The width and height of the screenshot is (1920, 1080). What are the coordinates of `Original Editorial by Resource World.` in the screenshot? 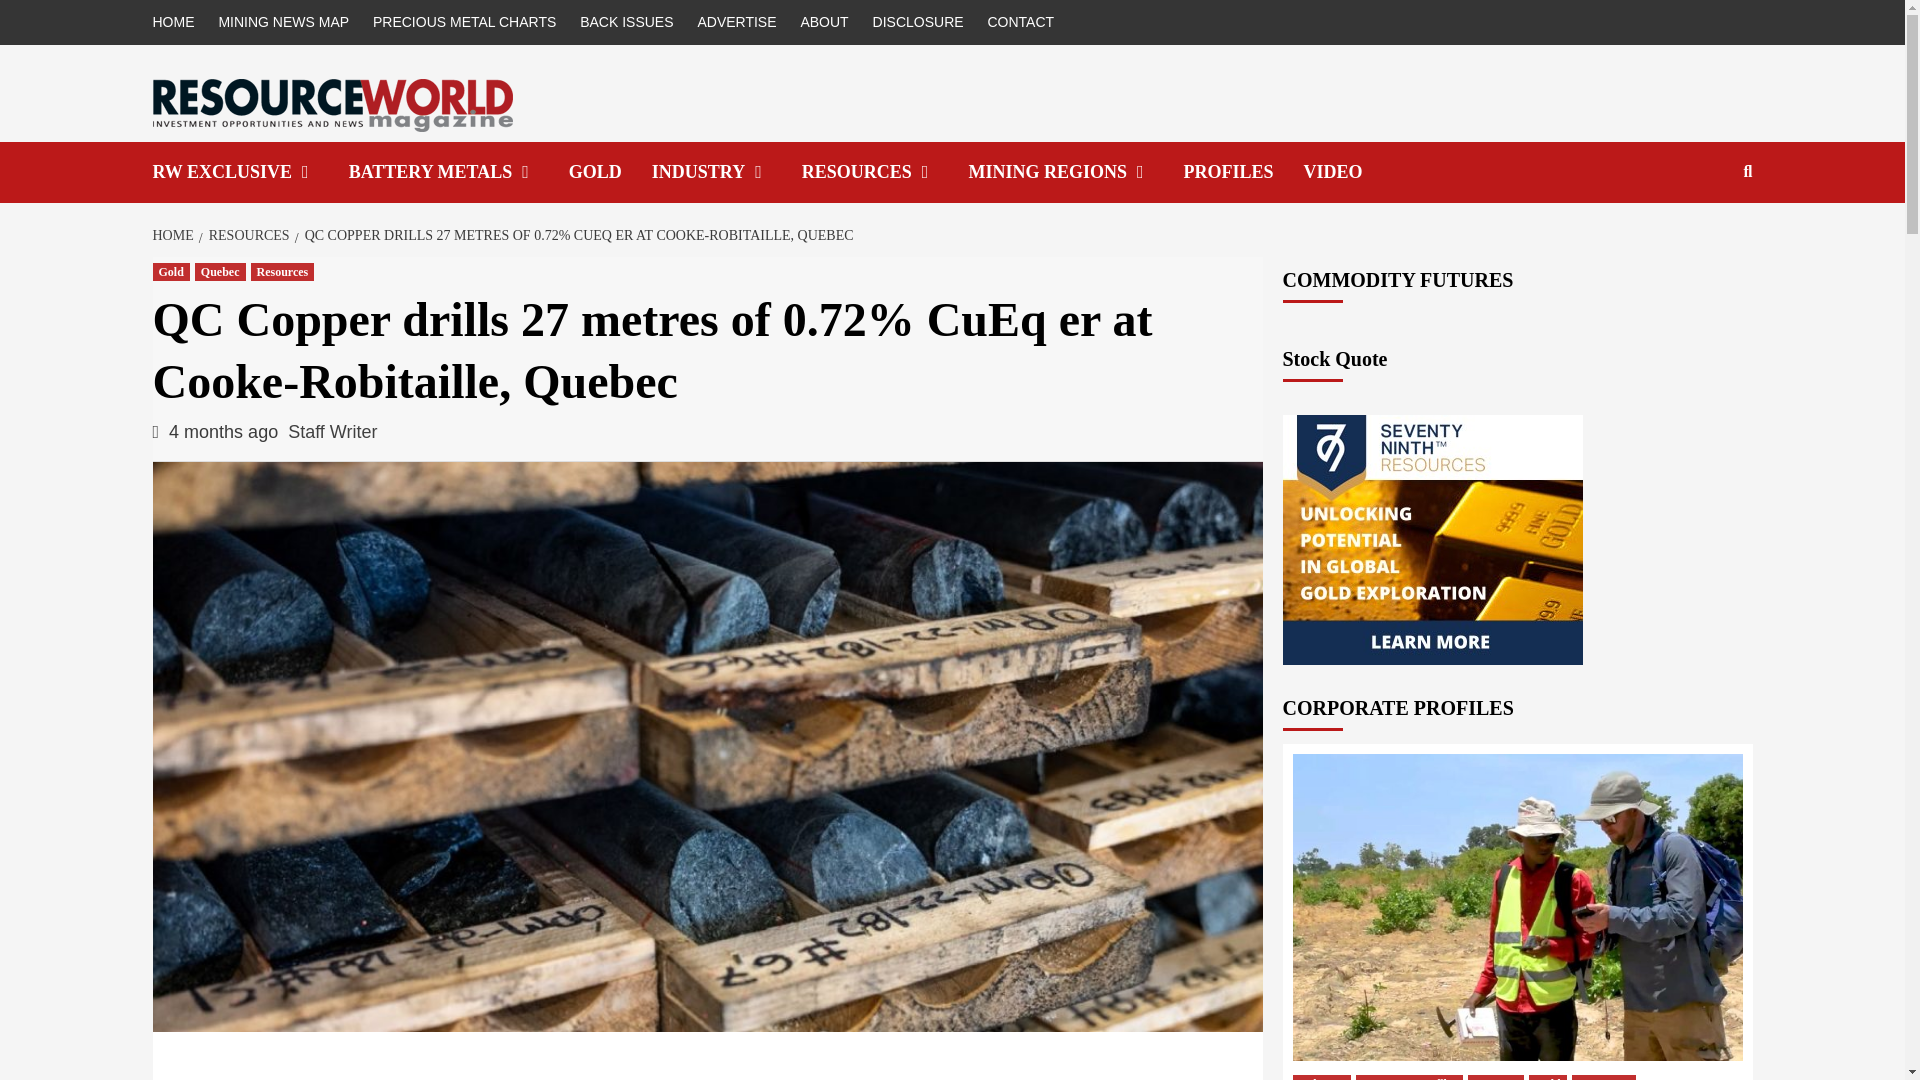 It's located at (249, 172).